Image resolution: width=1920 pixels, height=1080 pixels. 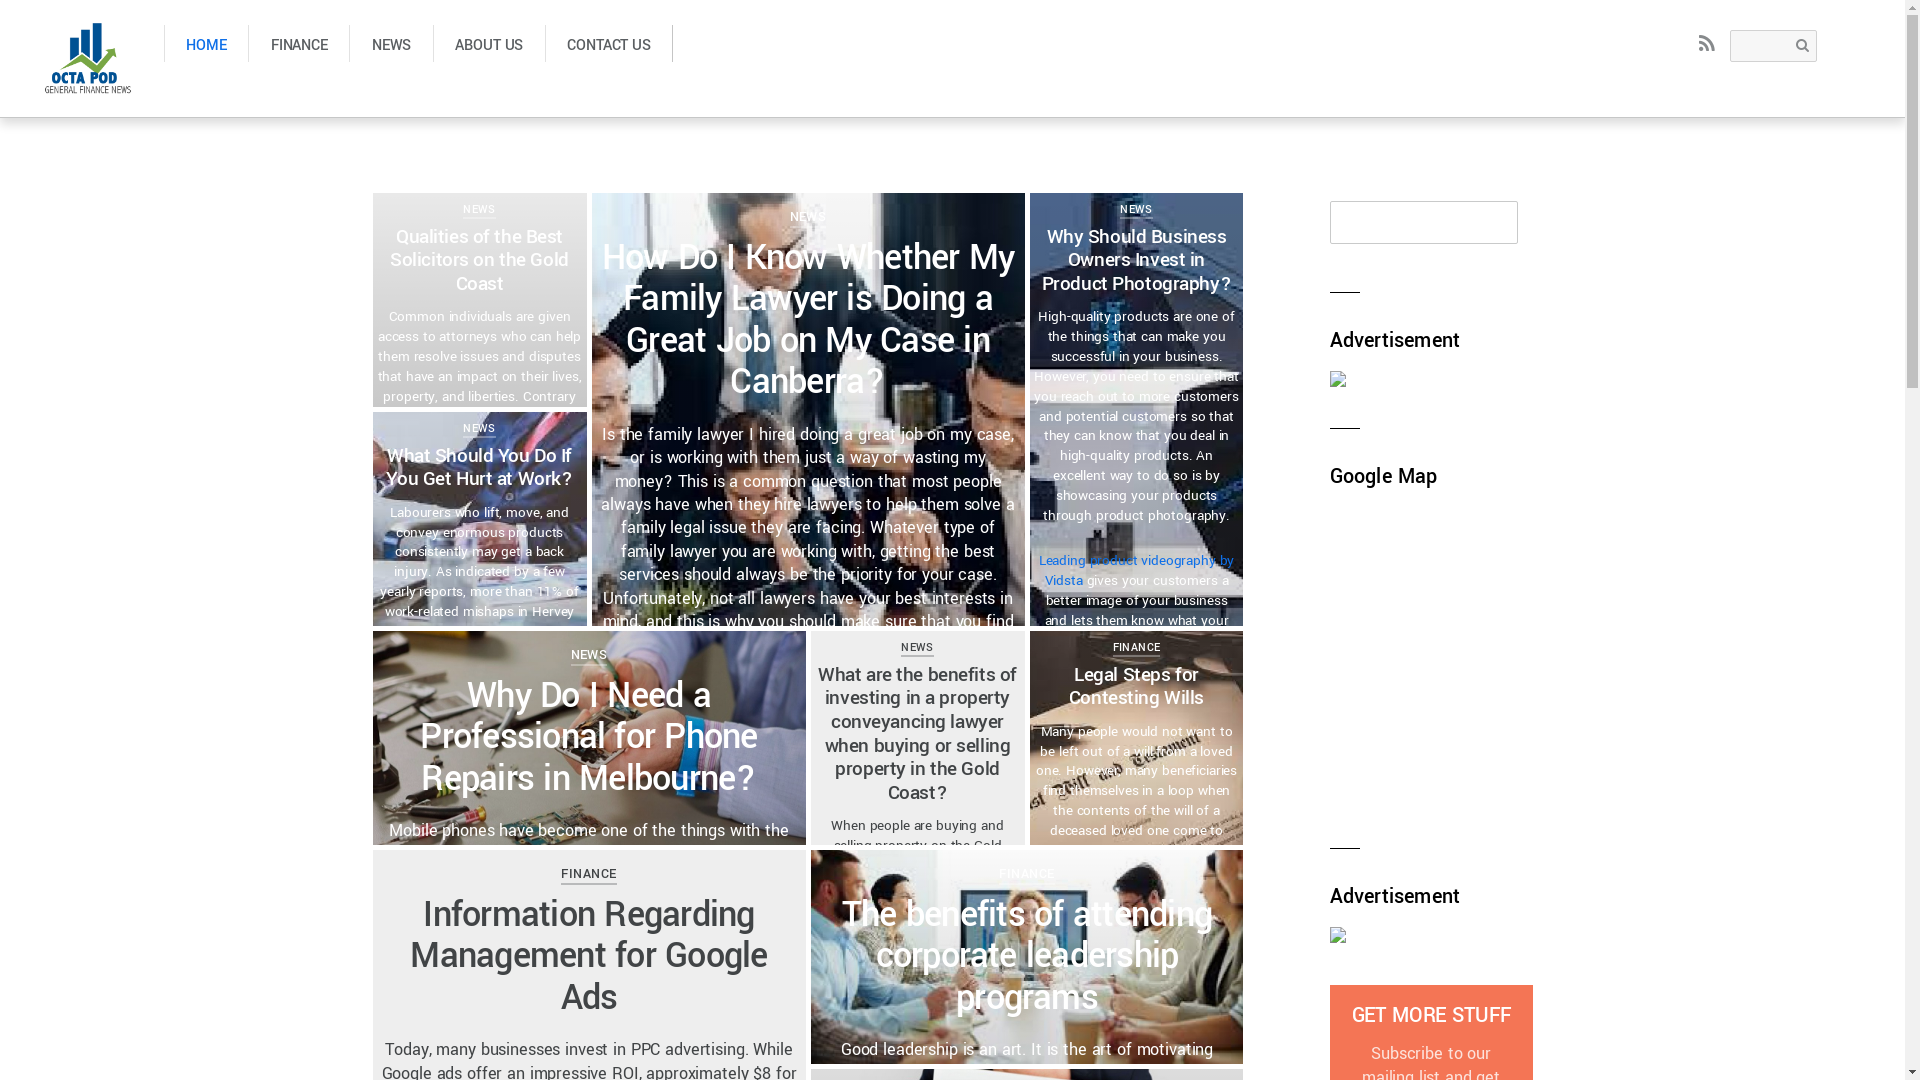 What do you see at coordinates (1137, 570) in the screenshot?
I see `Leading product videography by Vidsta` at bounding box center [1137, 570].